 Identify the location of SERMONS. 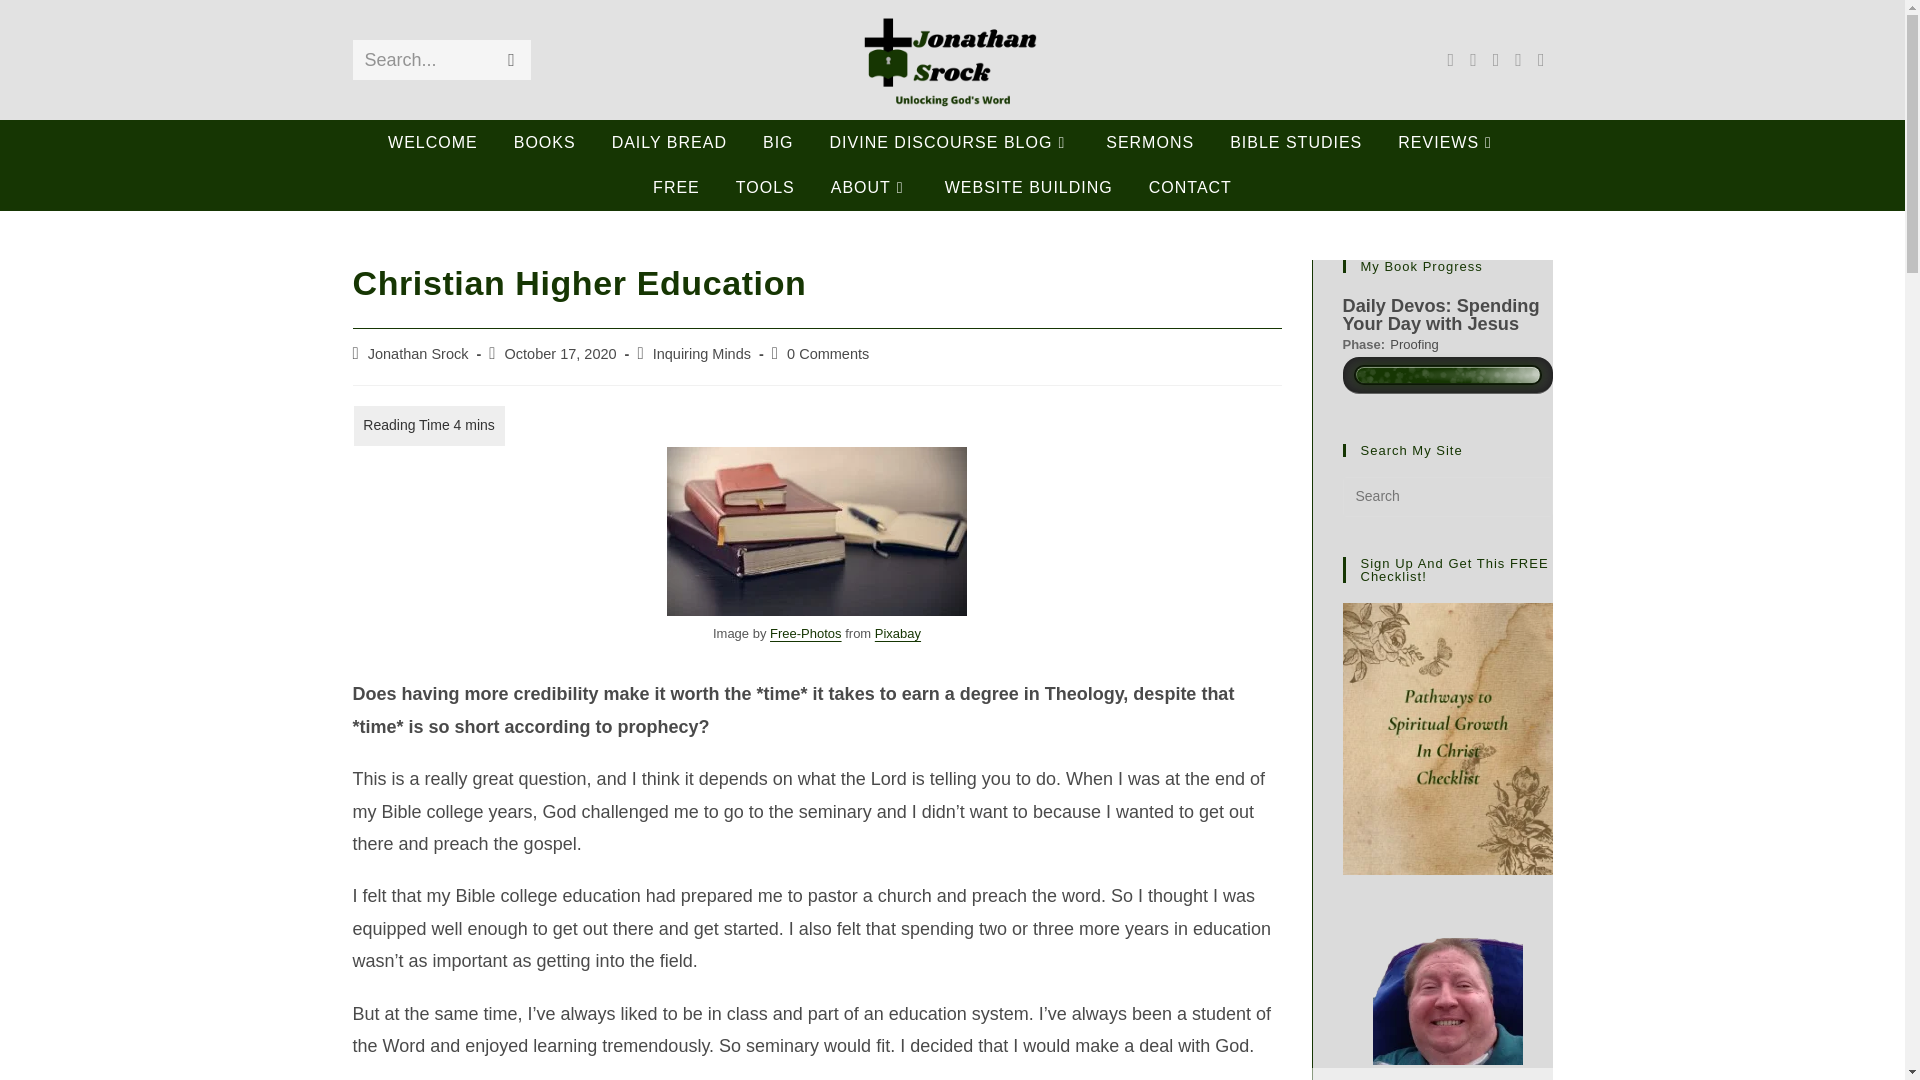
(1160, 142).